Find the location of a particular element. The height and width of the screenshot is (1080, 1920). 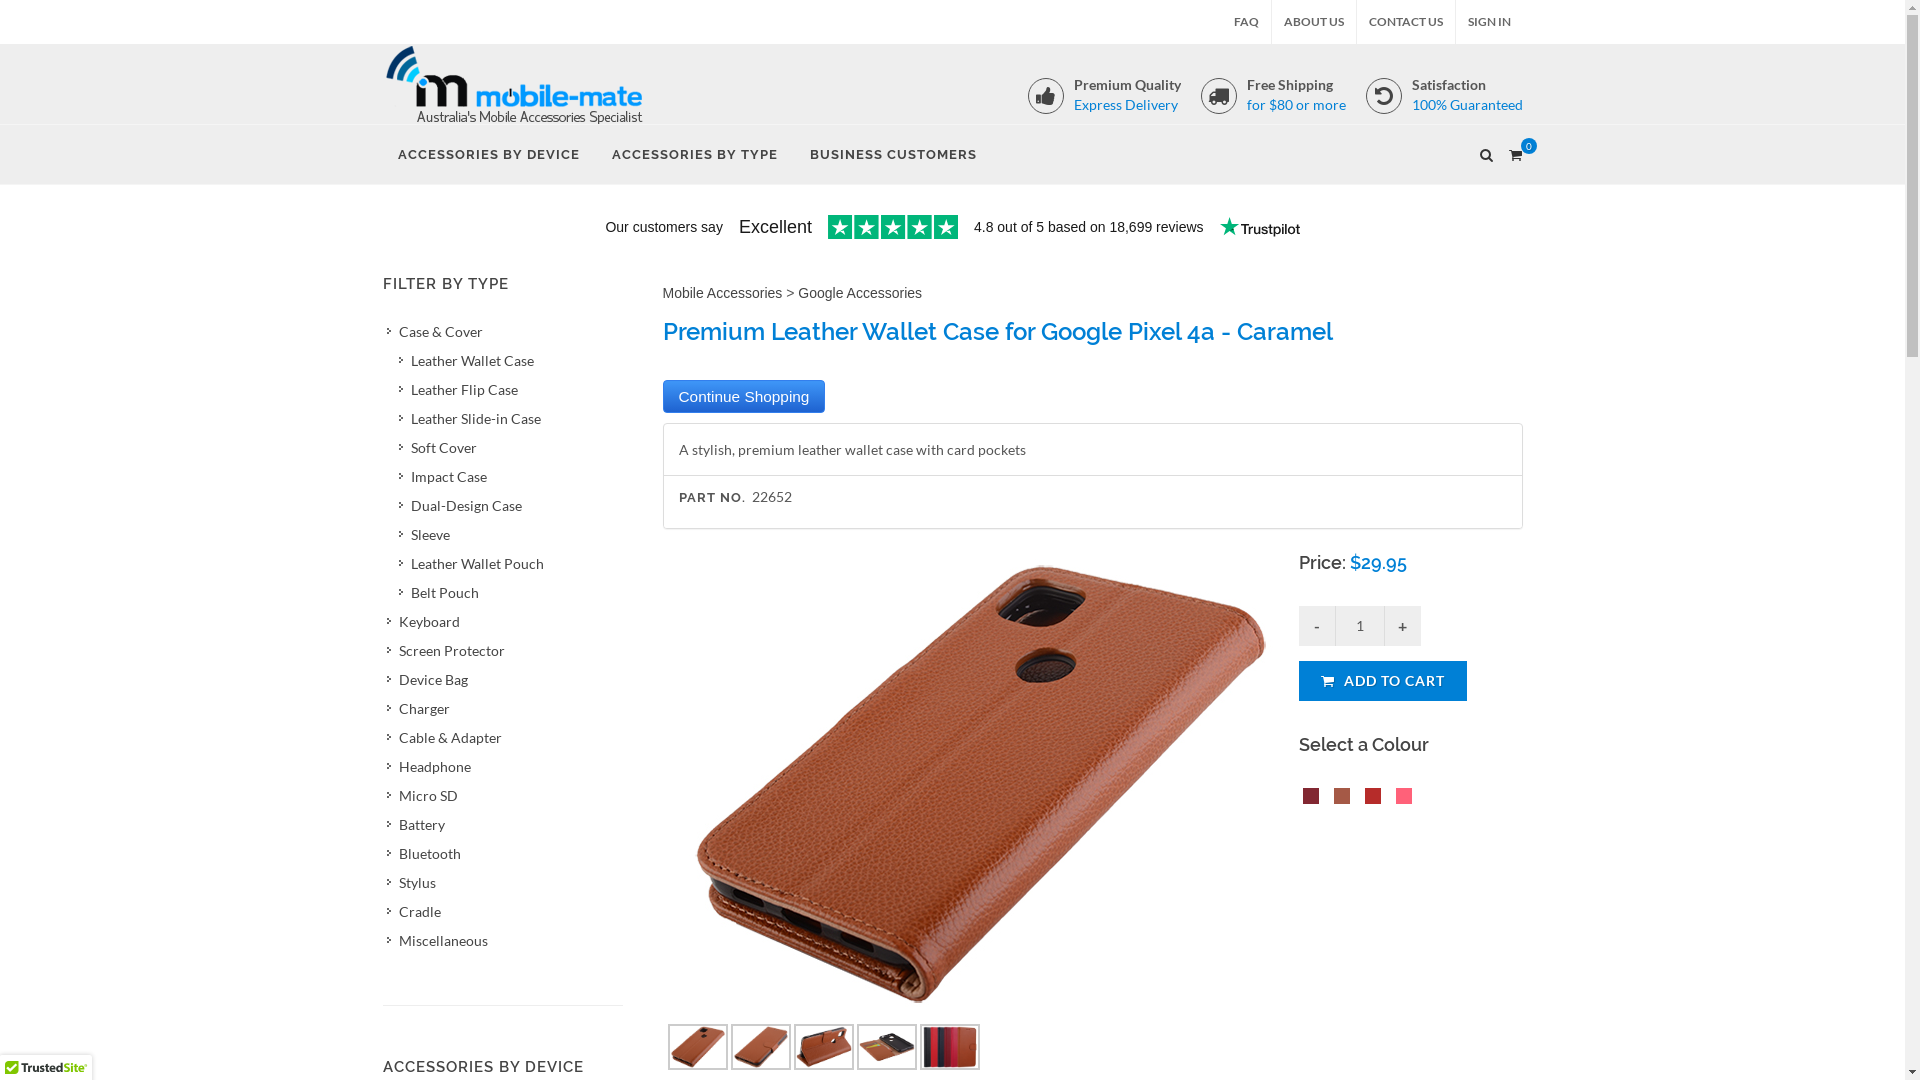

Leather Flip Case is located at coordinates (508, 388).